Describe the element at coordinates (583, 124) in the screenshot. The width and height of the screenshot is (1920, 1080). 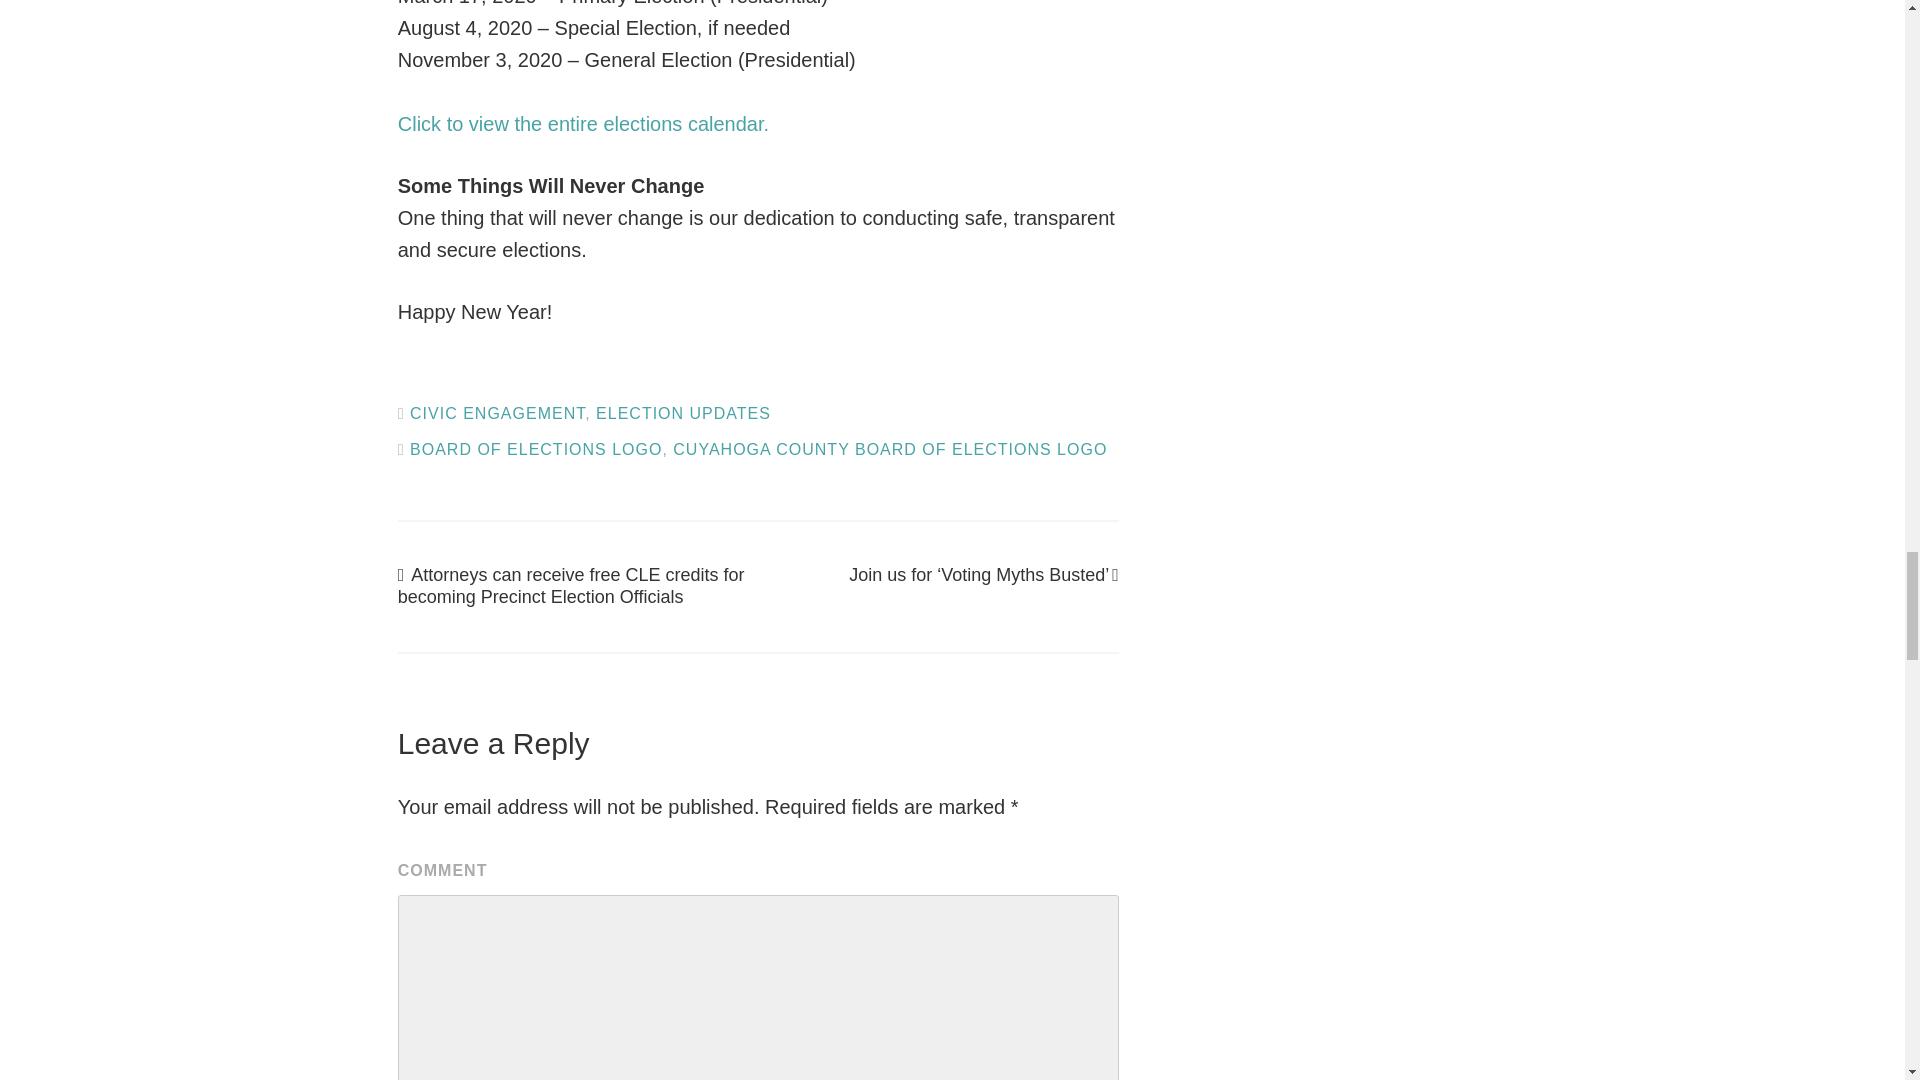
I see `Click to view the entire elections calendar.` at that location.